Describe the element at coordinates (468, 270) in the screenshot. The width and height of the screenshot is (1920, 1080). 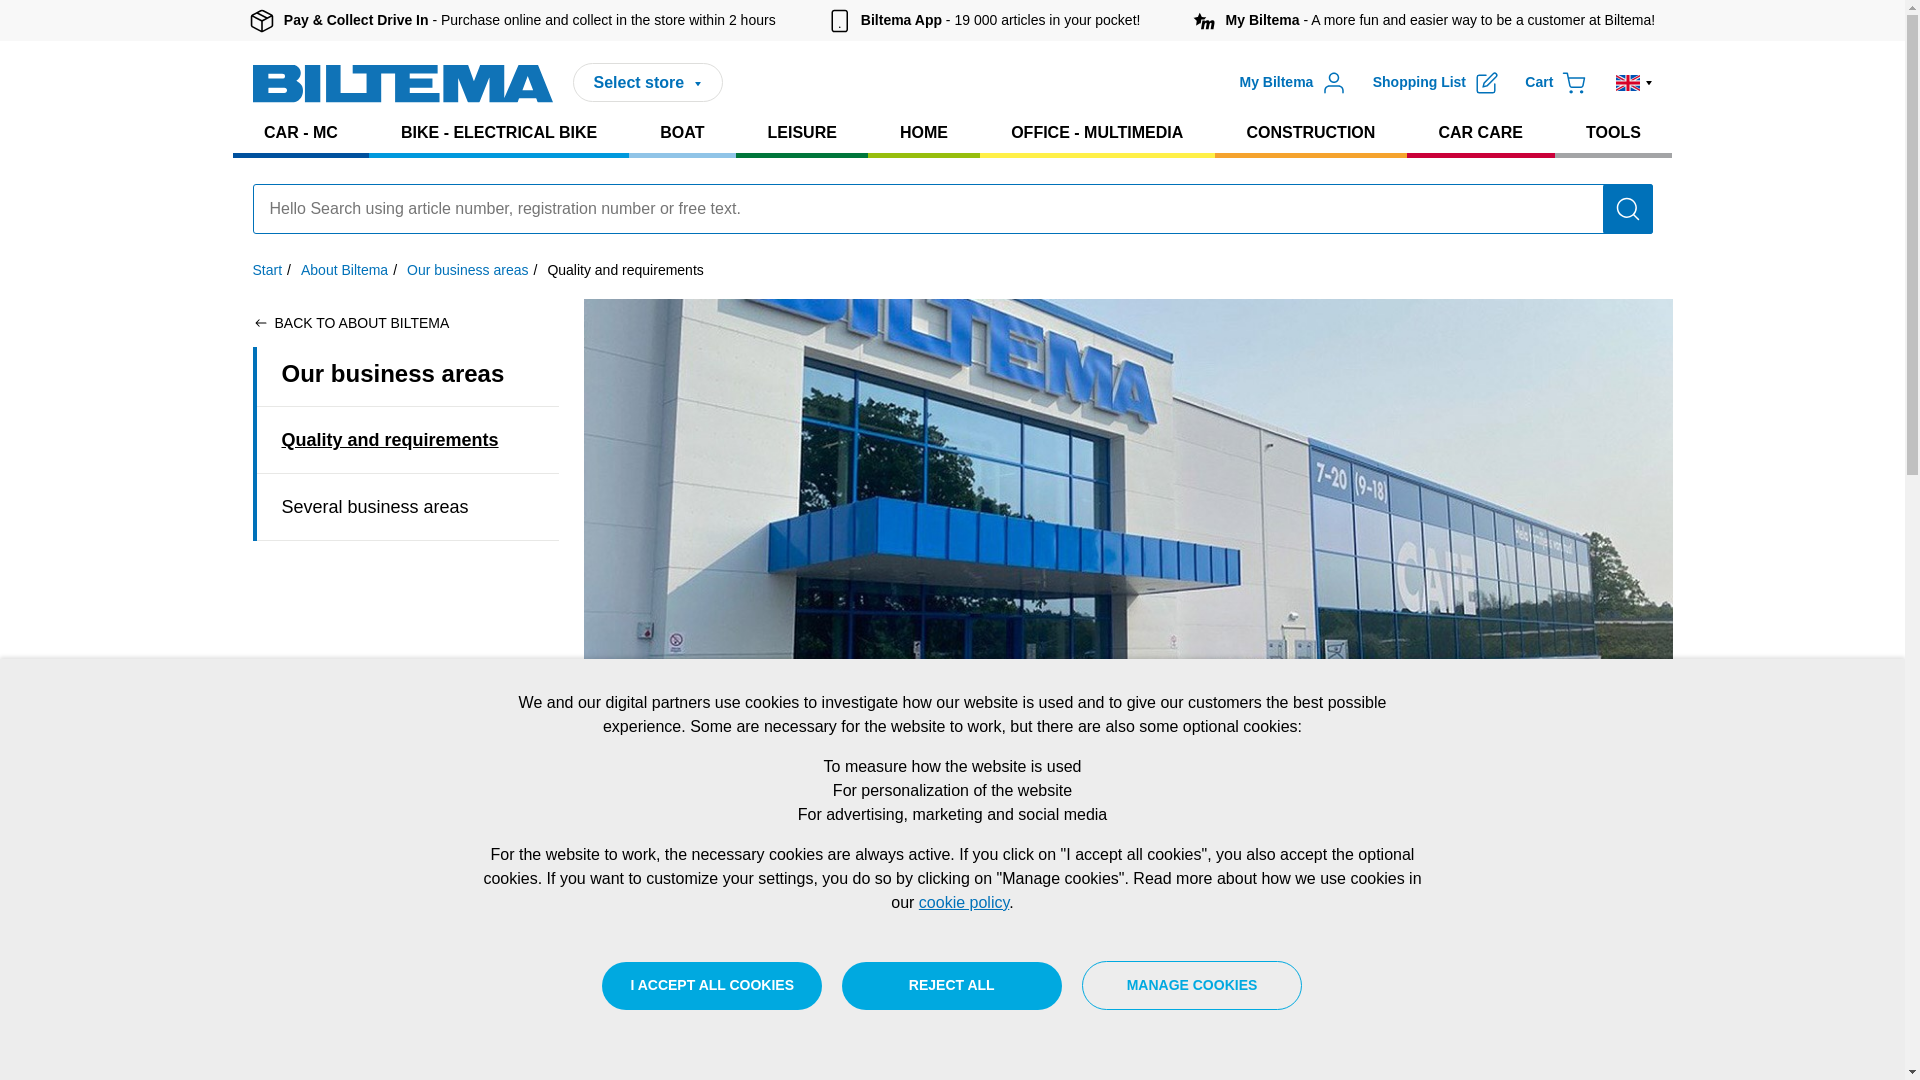
I see `Our business areas` at that location.